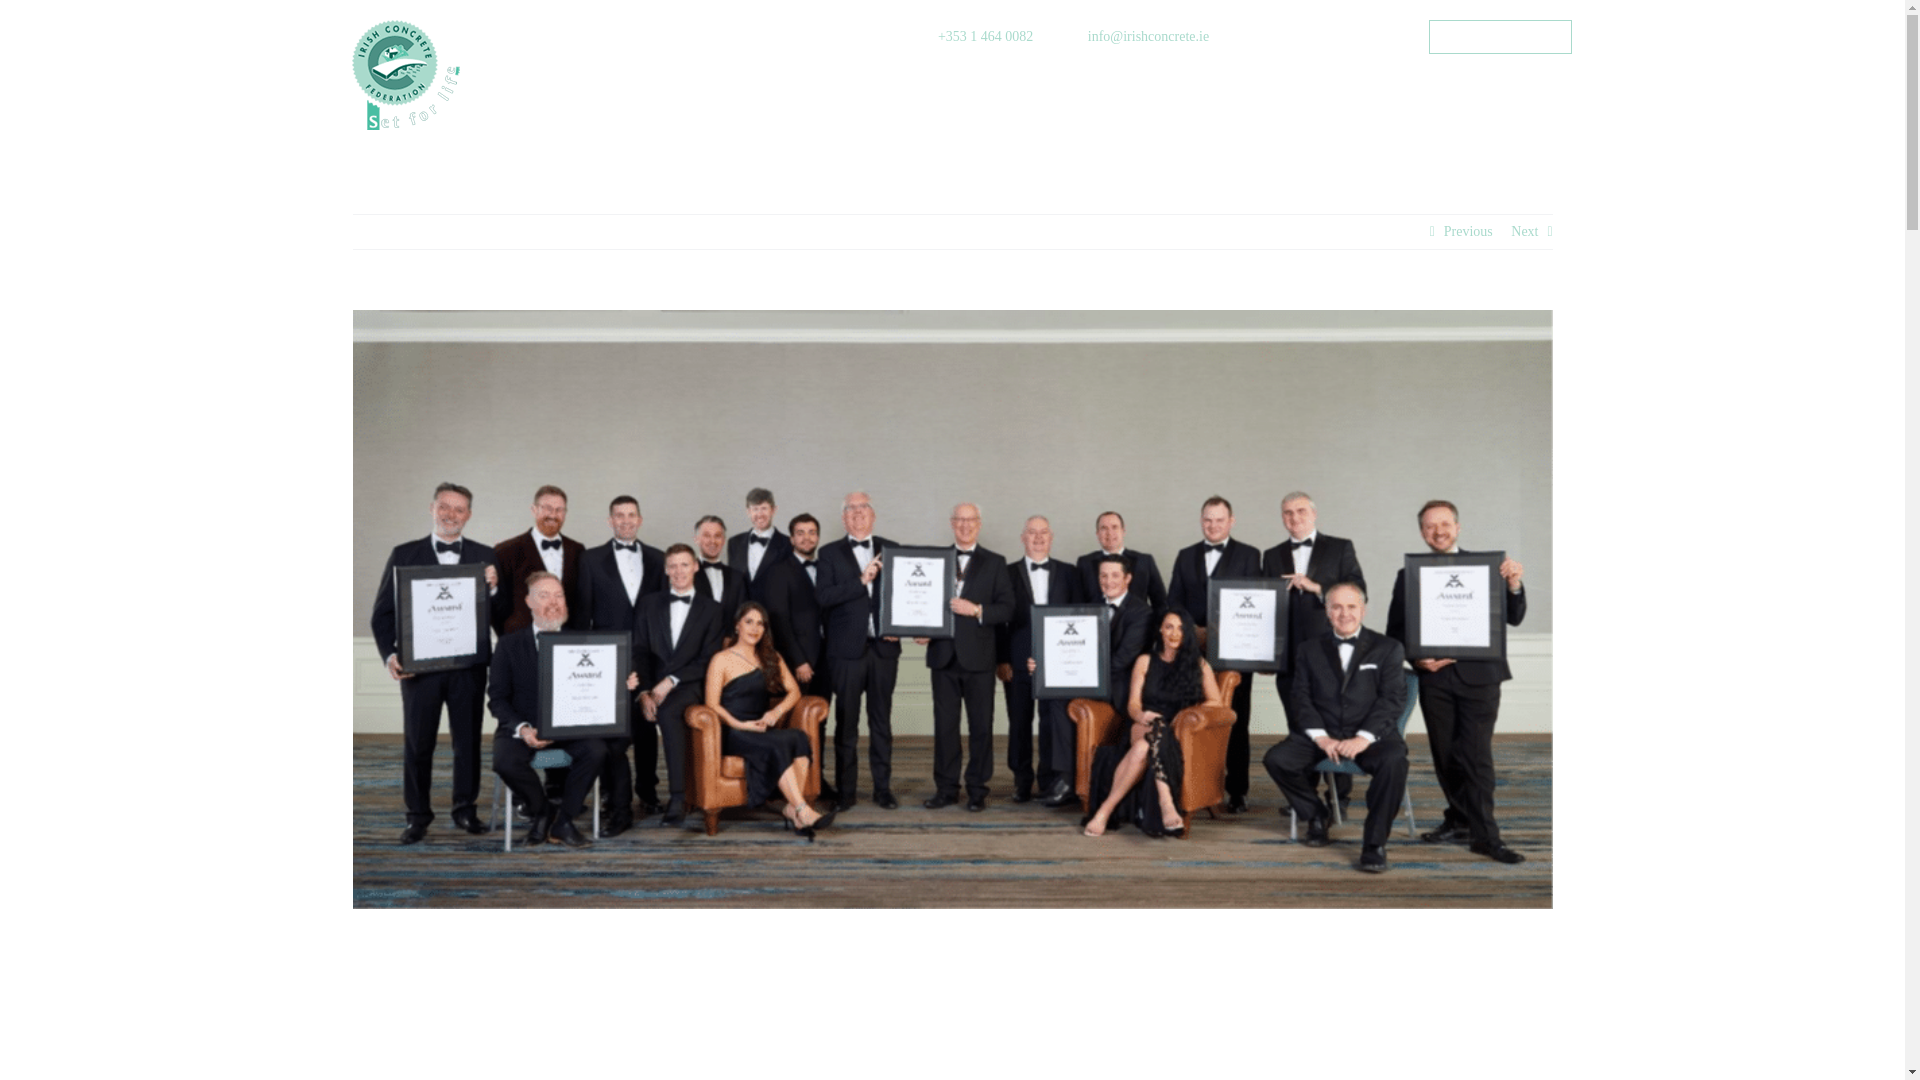 The width and height of the screenshot is (1920, 1080). What do you see at coordinates (770, 94) in the screenshot?
I see `About ICF` at bounding box center [770, 94].